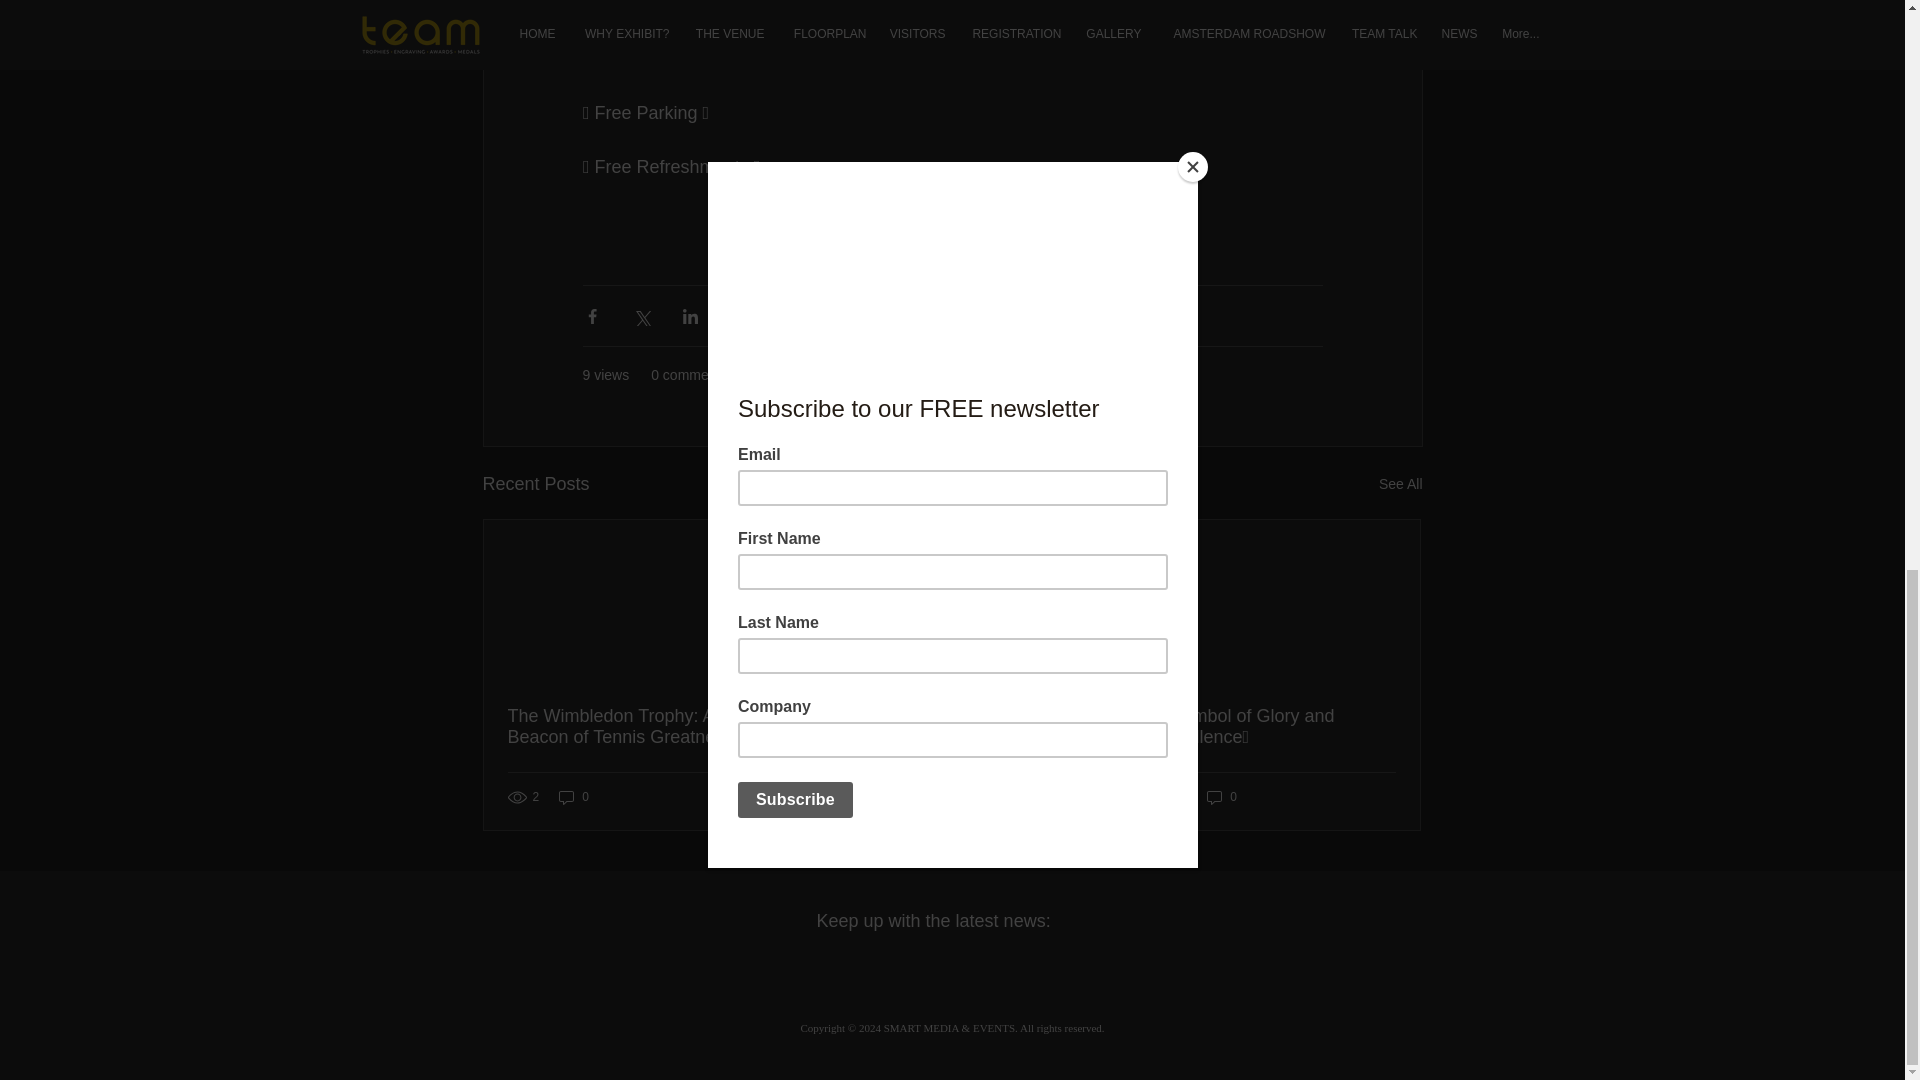 The height and width of the screenshot is (1080, 1920). I want to click on 0, so click(574, 797).